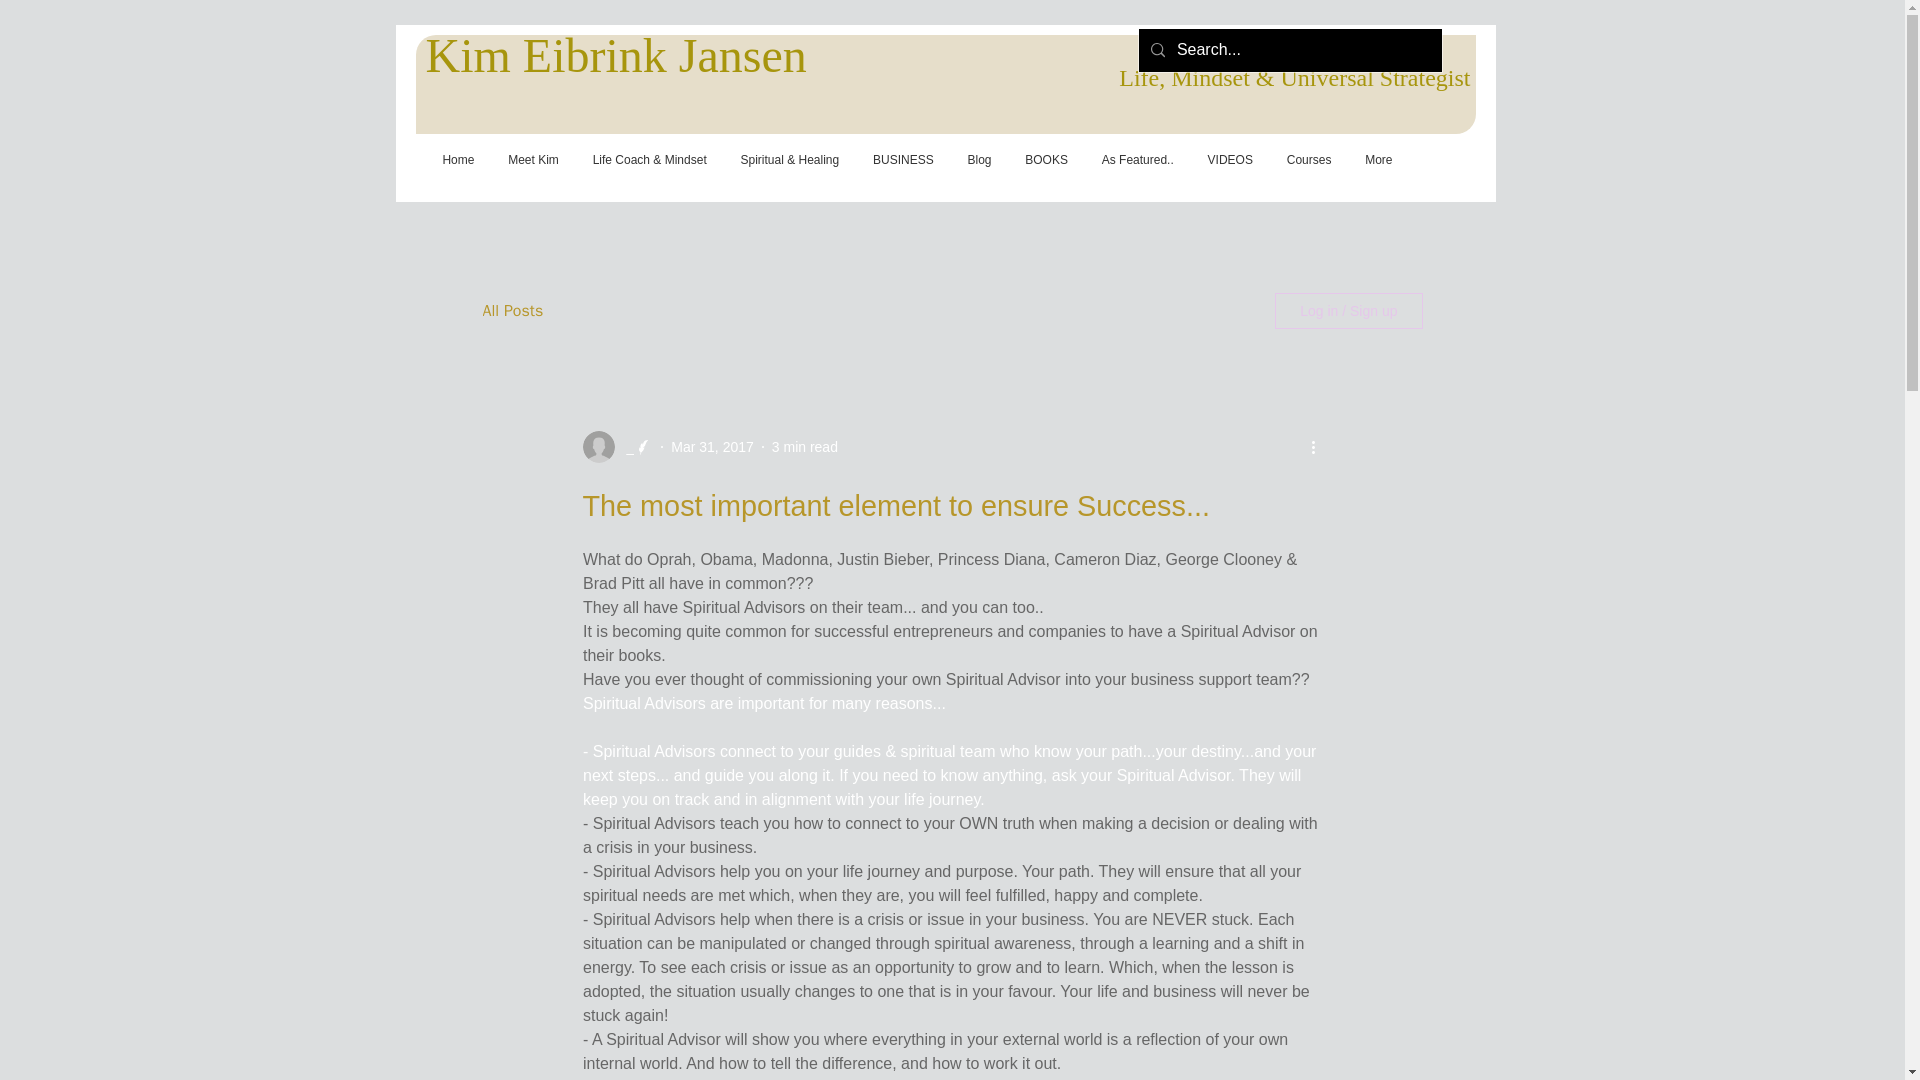  What do you see at coordinates (1137, 160) in the screenshot?
I see `As Featured..` at bounding box center [1137, 160].